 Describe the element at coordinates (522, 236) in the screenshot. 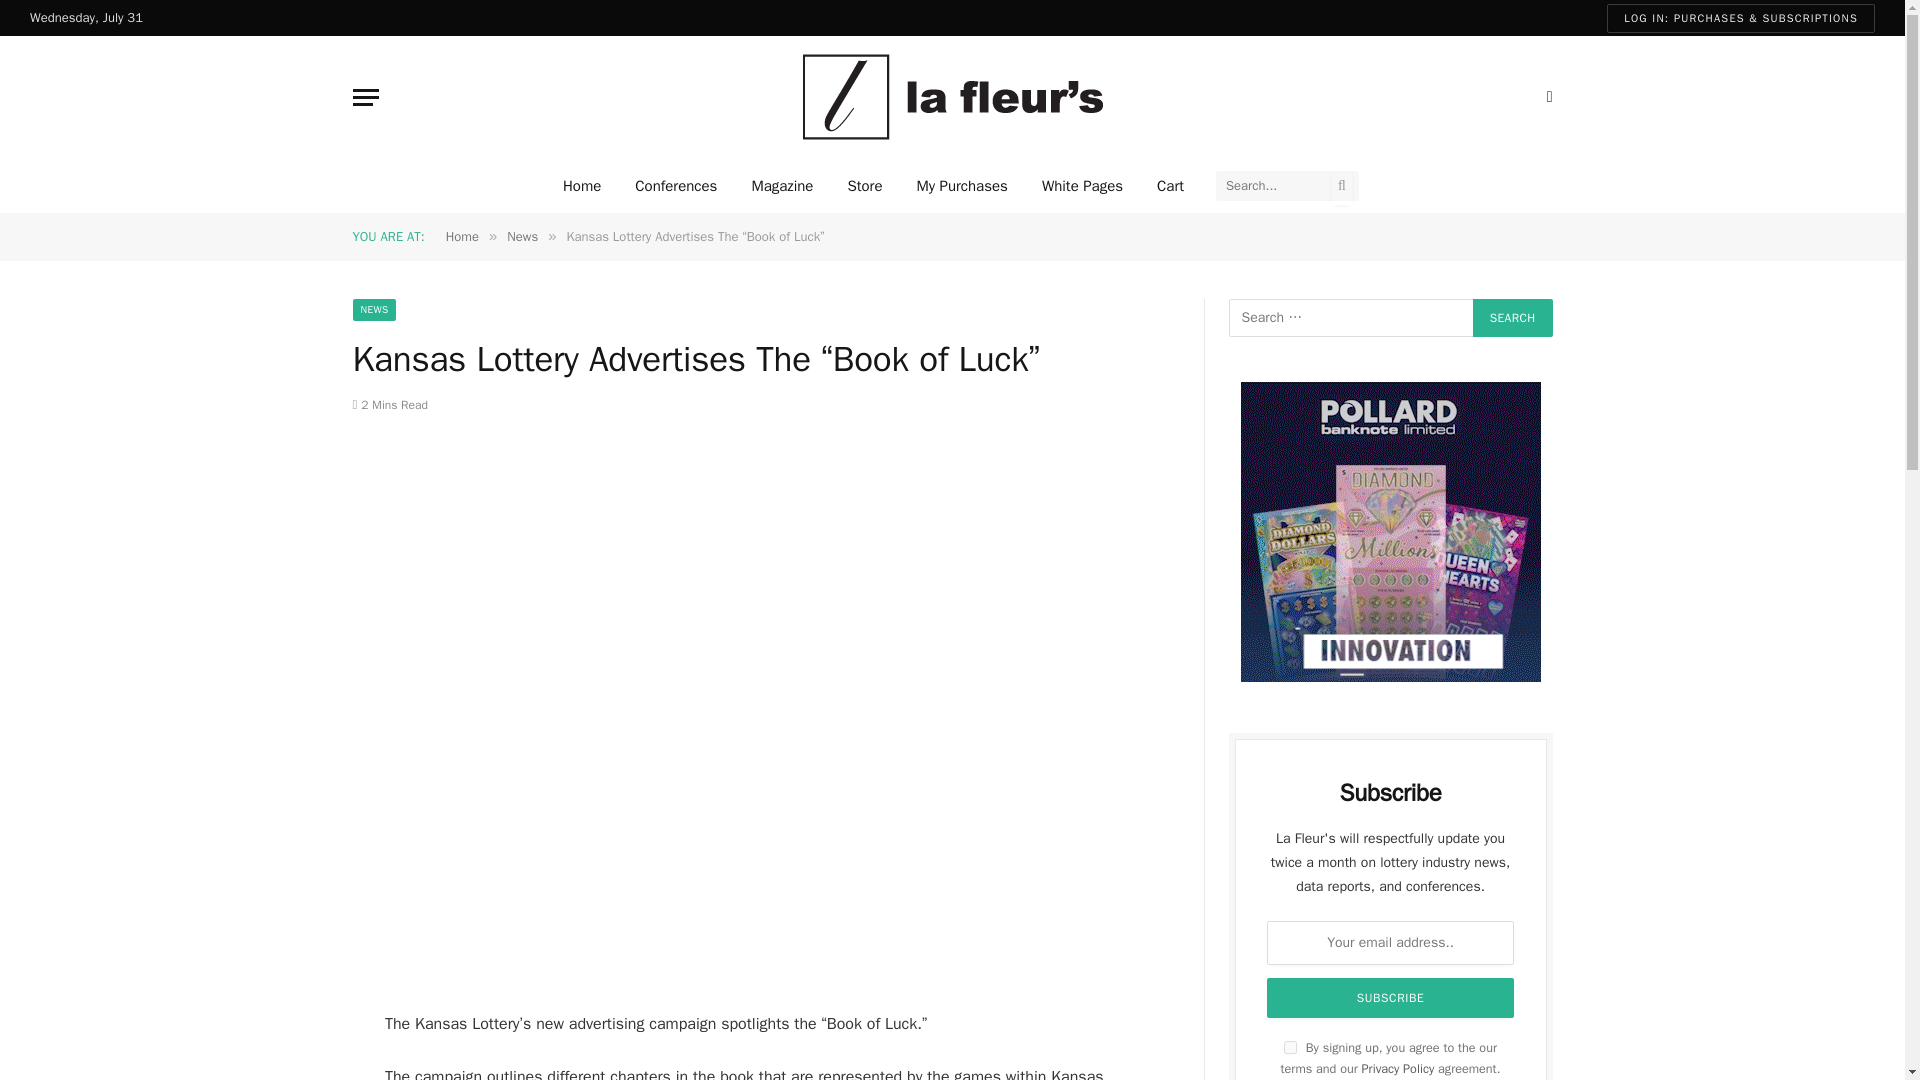

I see `News` at that location.